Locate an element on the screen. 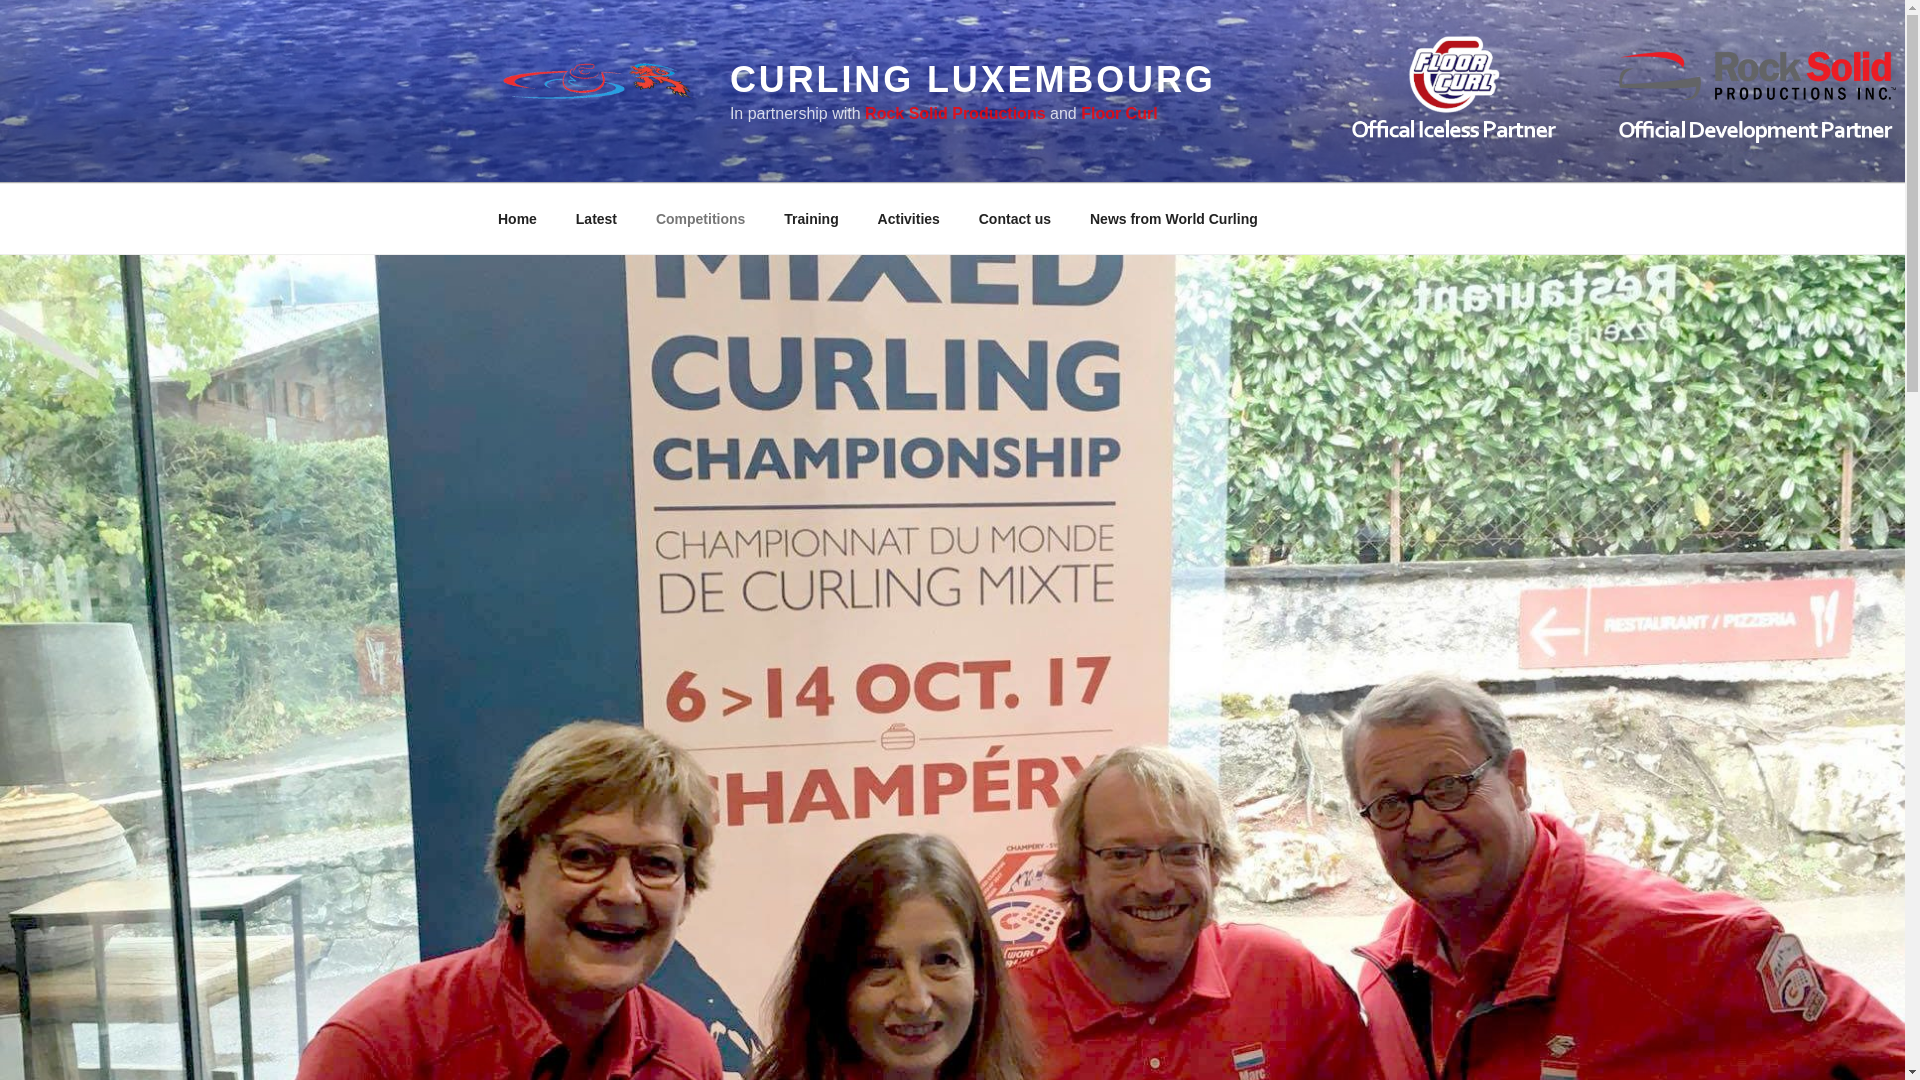  Floor Curl is located at coordinates (1118, 113).